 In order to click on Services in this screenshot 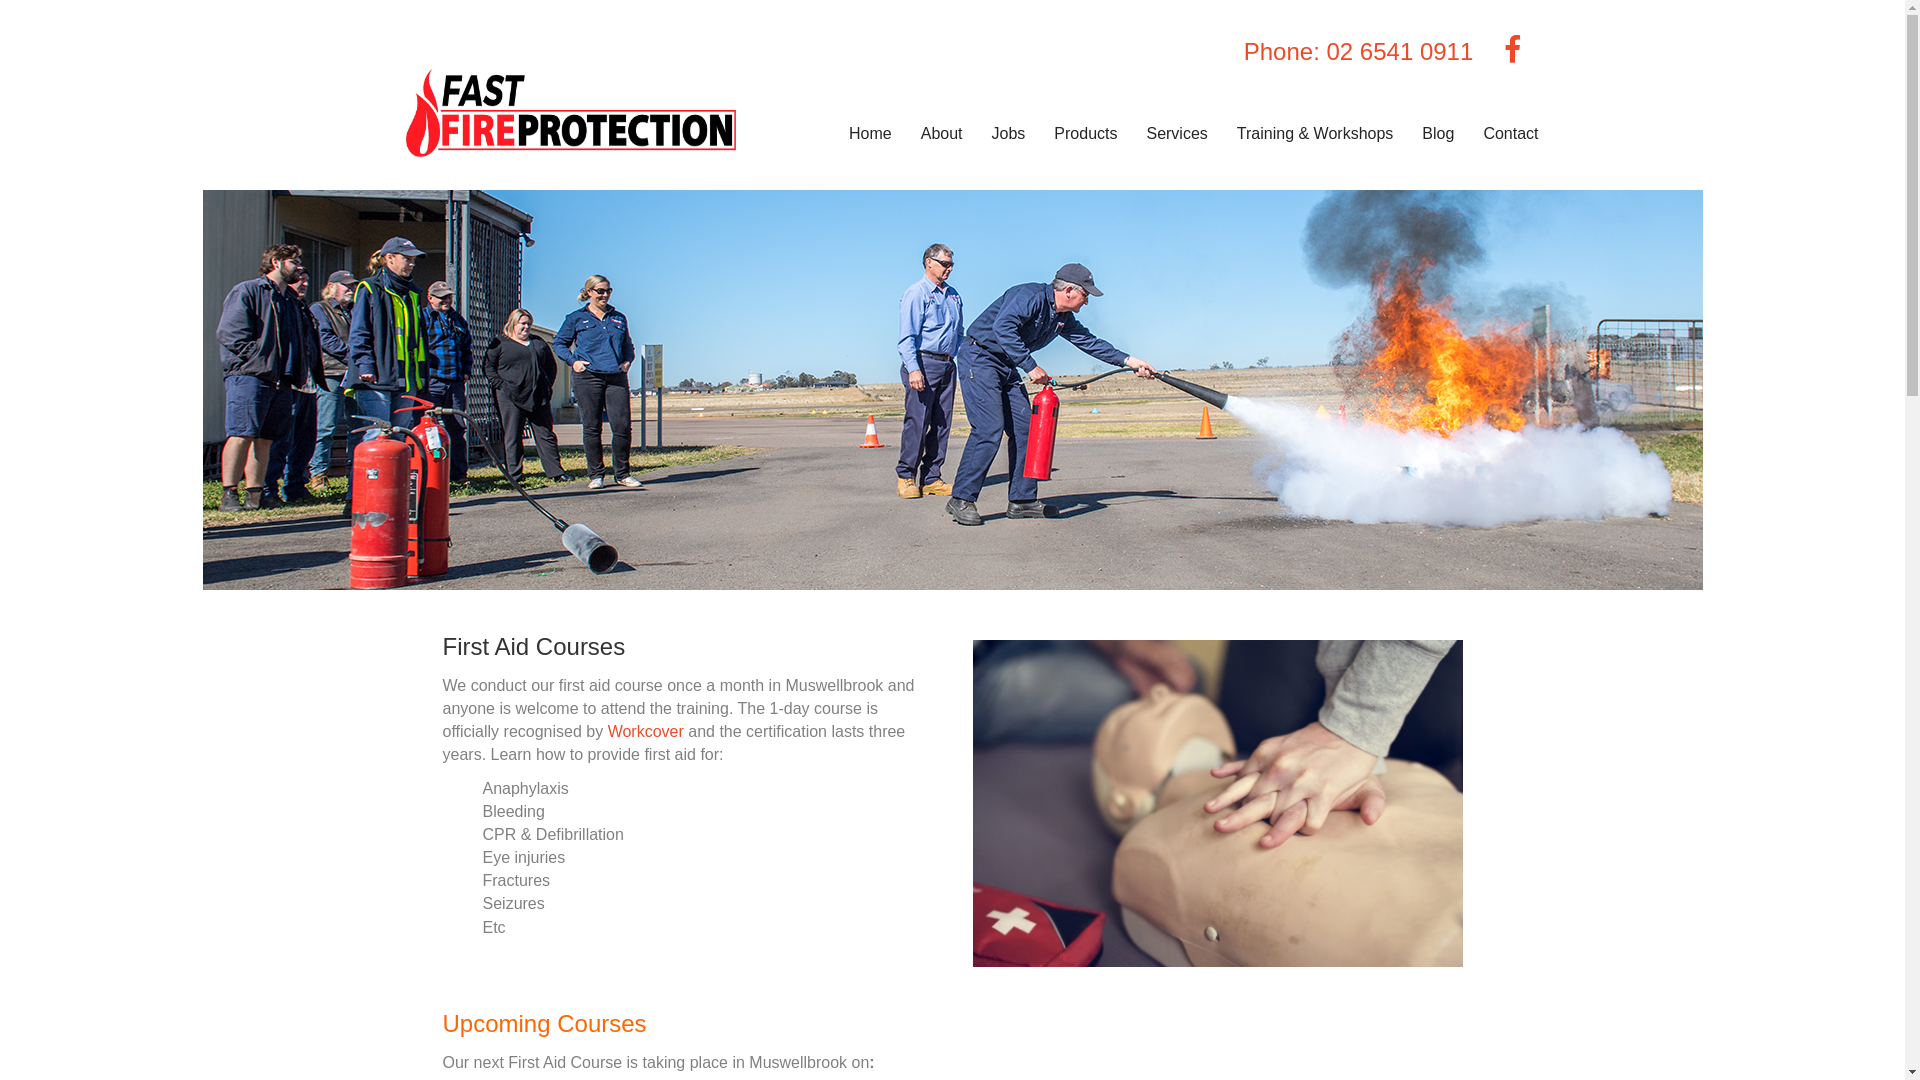, I will do `click(1176, 134)`.